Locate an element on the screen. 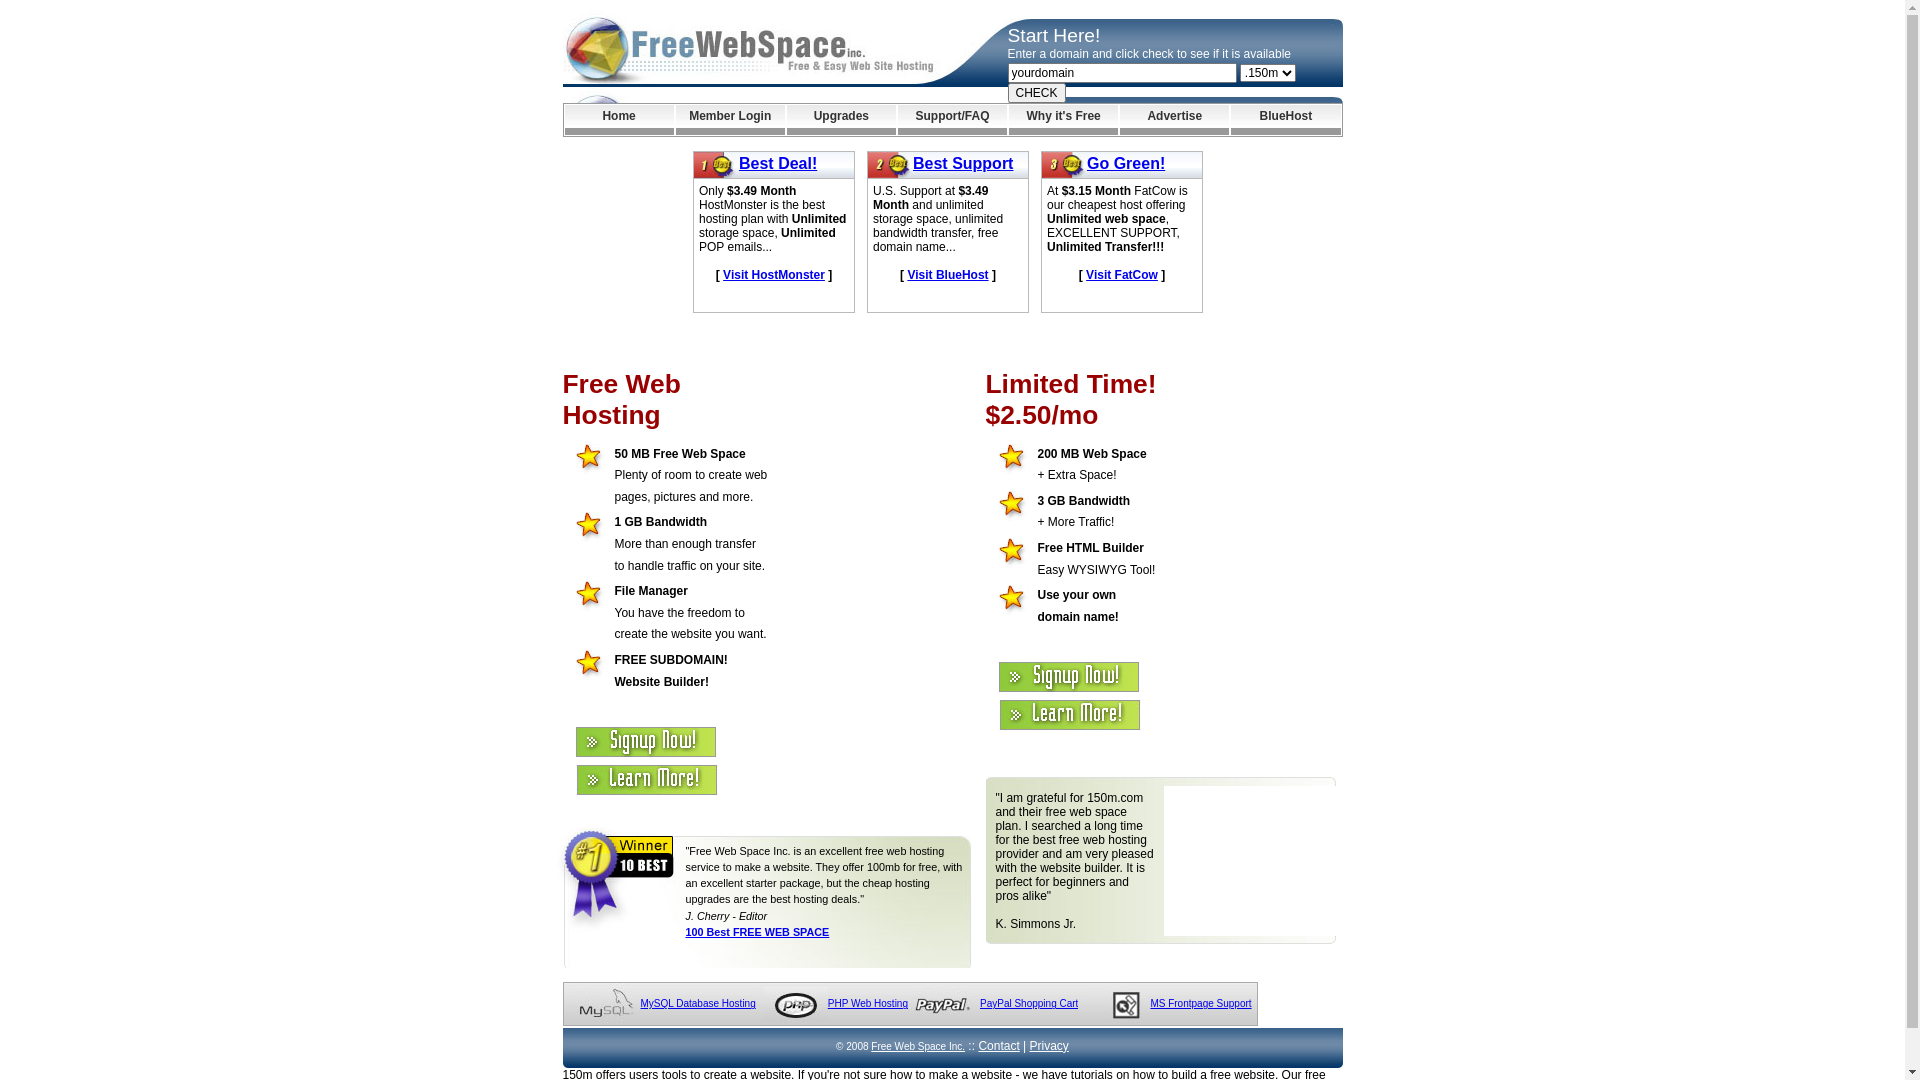 This screenshot has width=1920, height=1080. CHECK is located at coordinates (1037, 93).